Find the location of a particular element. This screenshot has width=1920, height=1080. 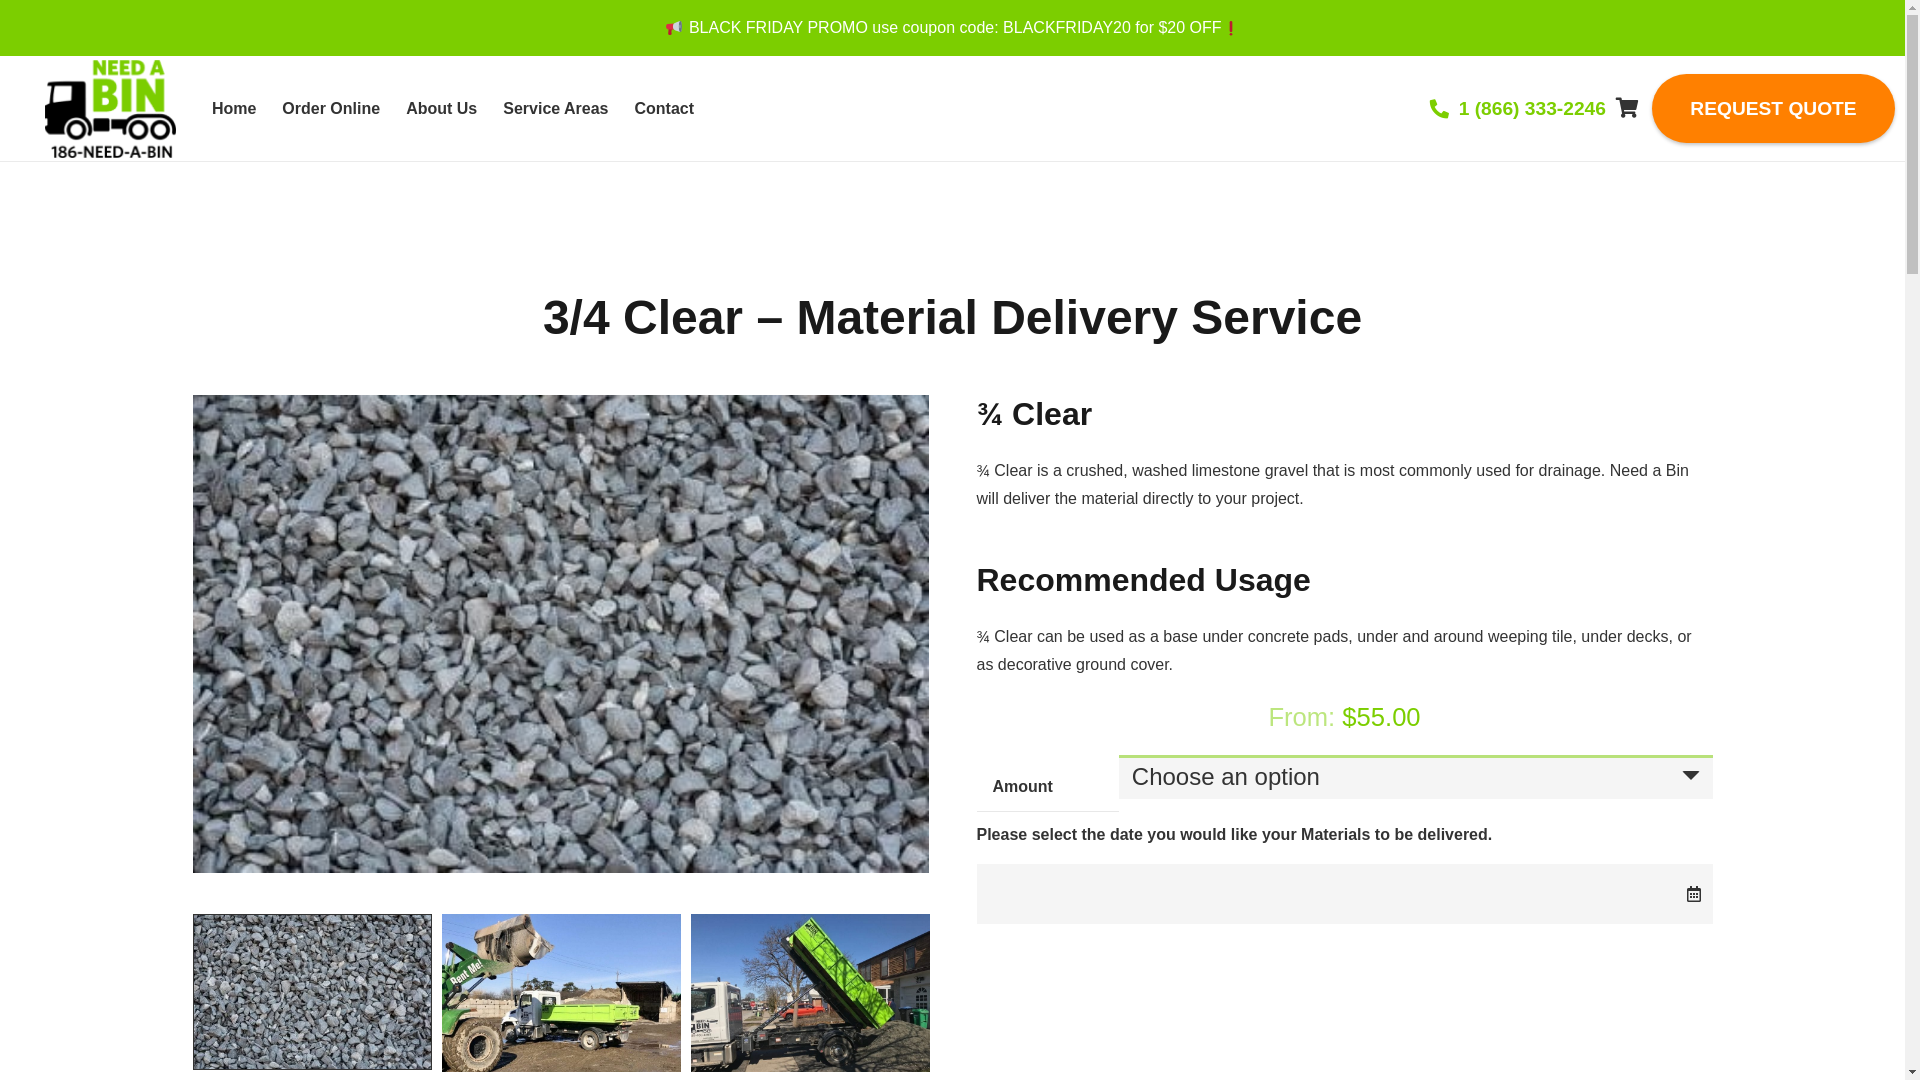

Home is located at coordinates (234, 108).